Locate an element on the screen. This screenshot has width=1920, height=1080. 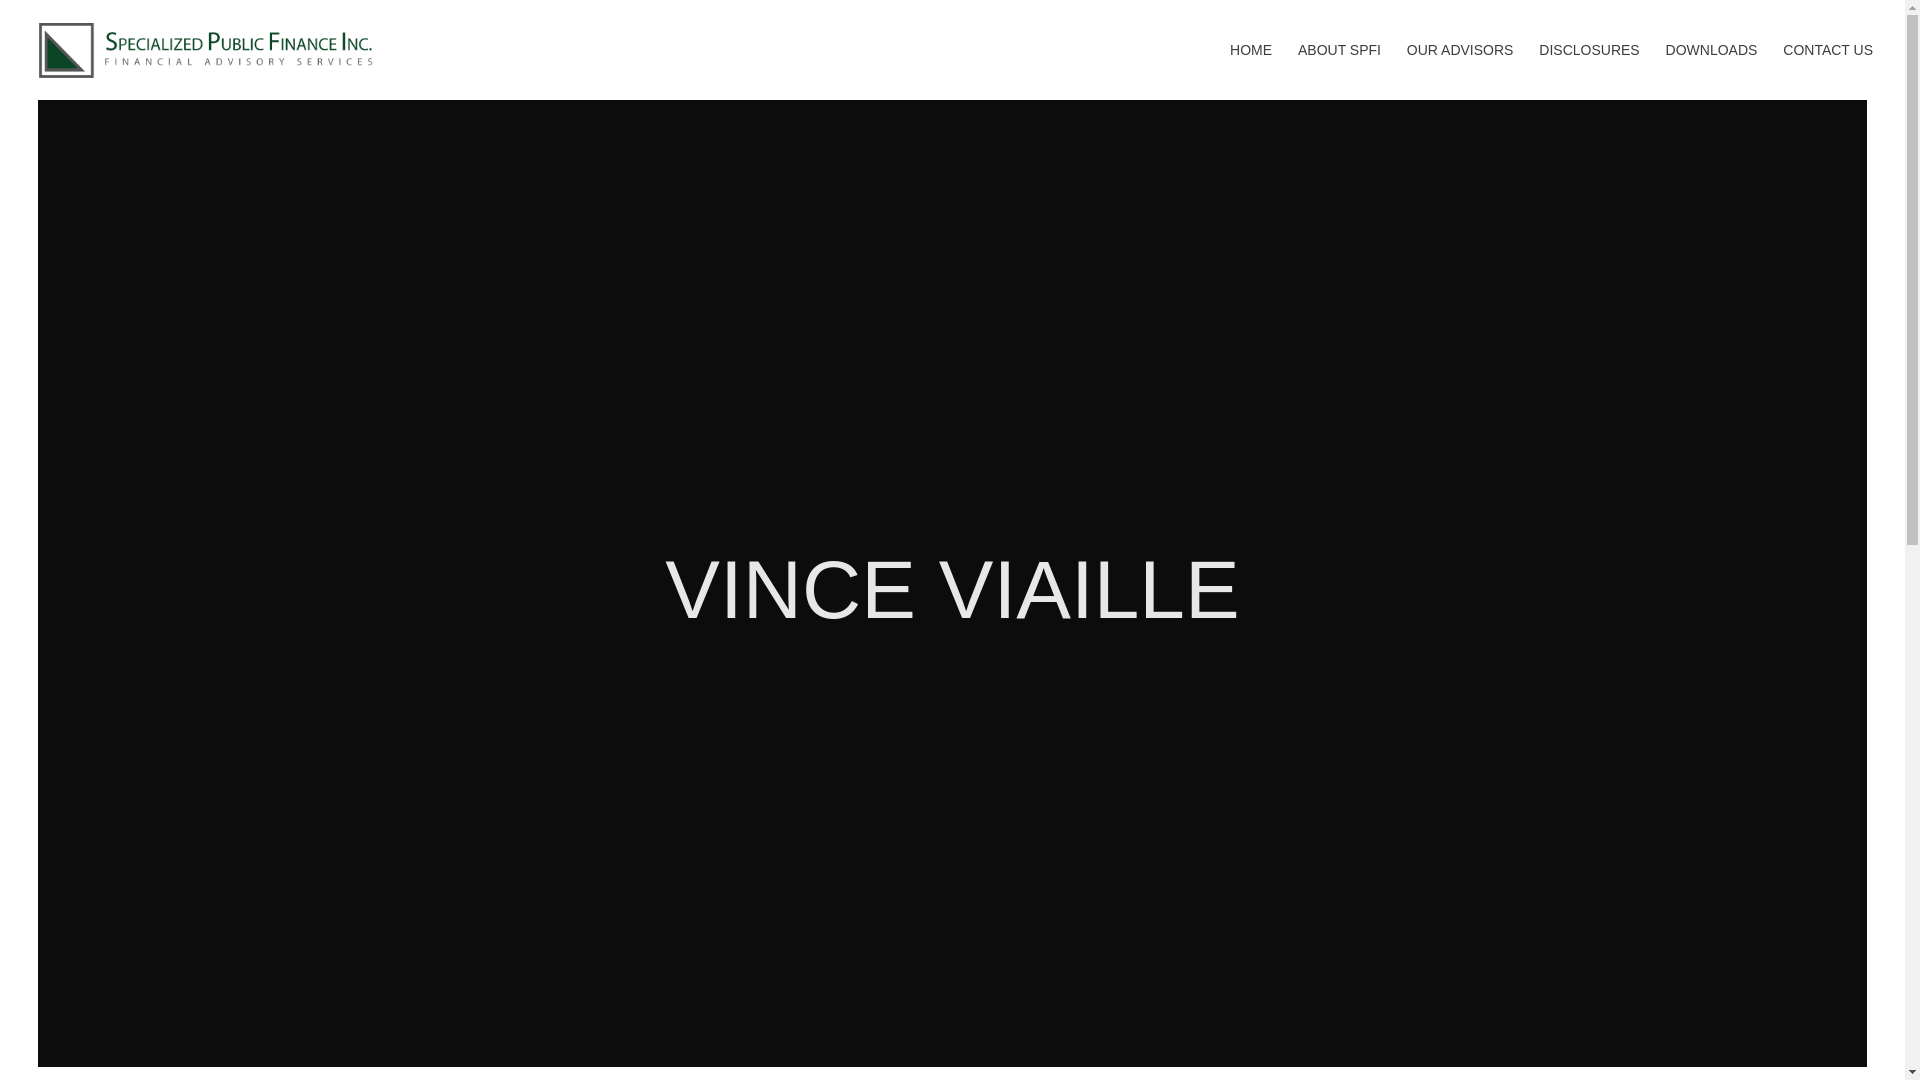
DISCLOSURES is located at coordinates (1589, 72).